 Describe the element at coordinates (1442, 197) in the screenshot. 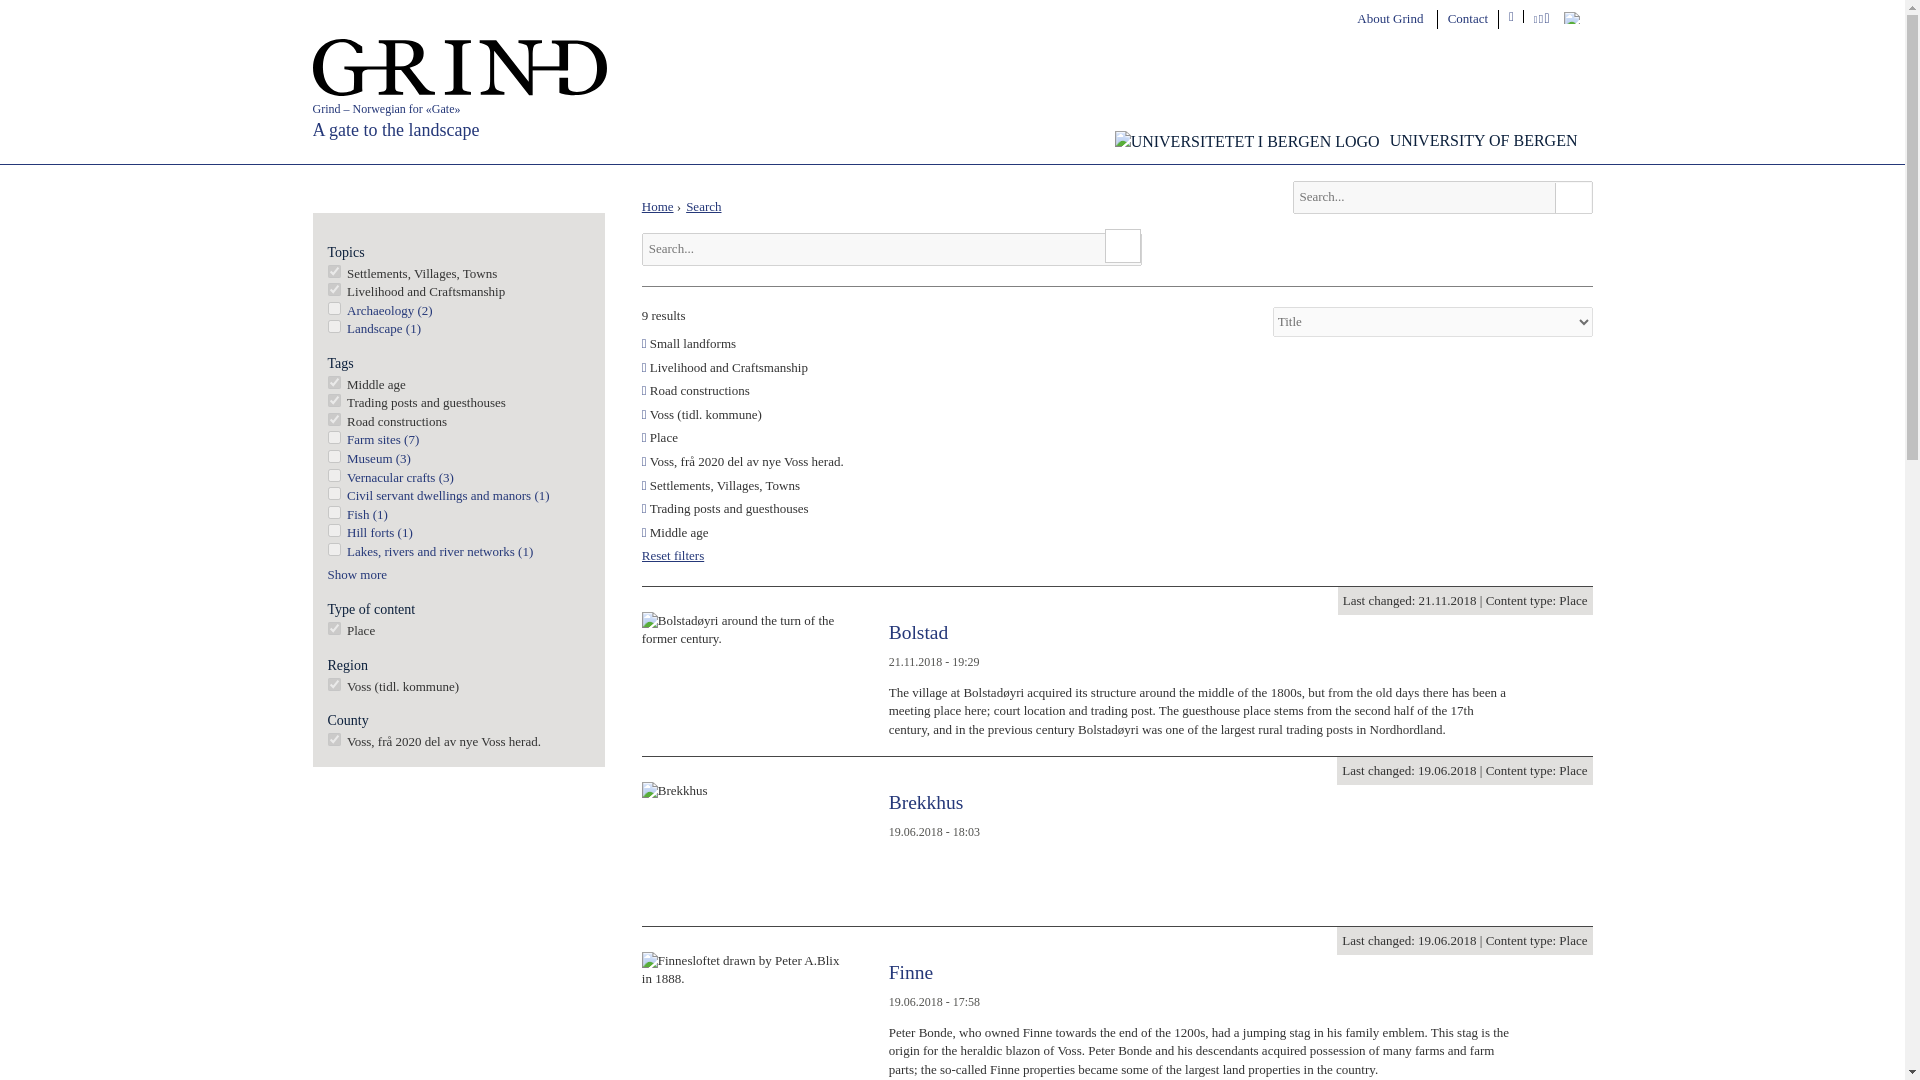

I see `Enter the terms you wish to search for.` at that location.